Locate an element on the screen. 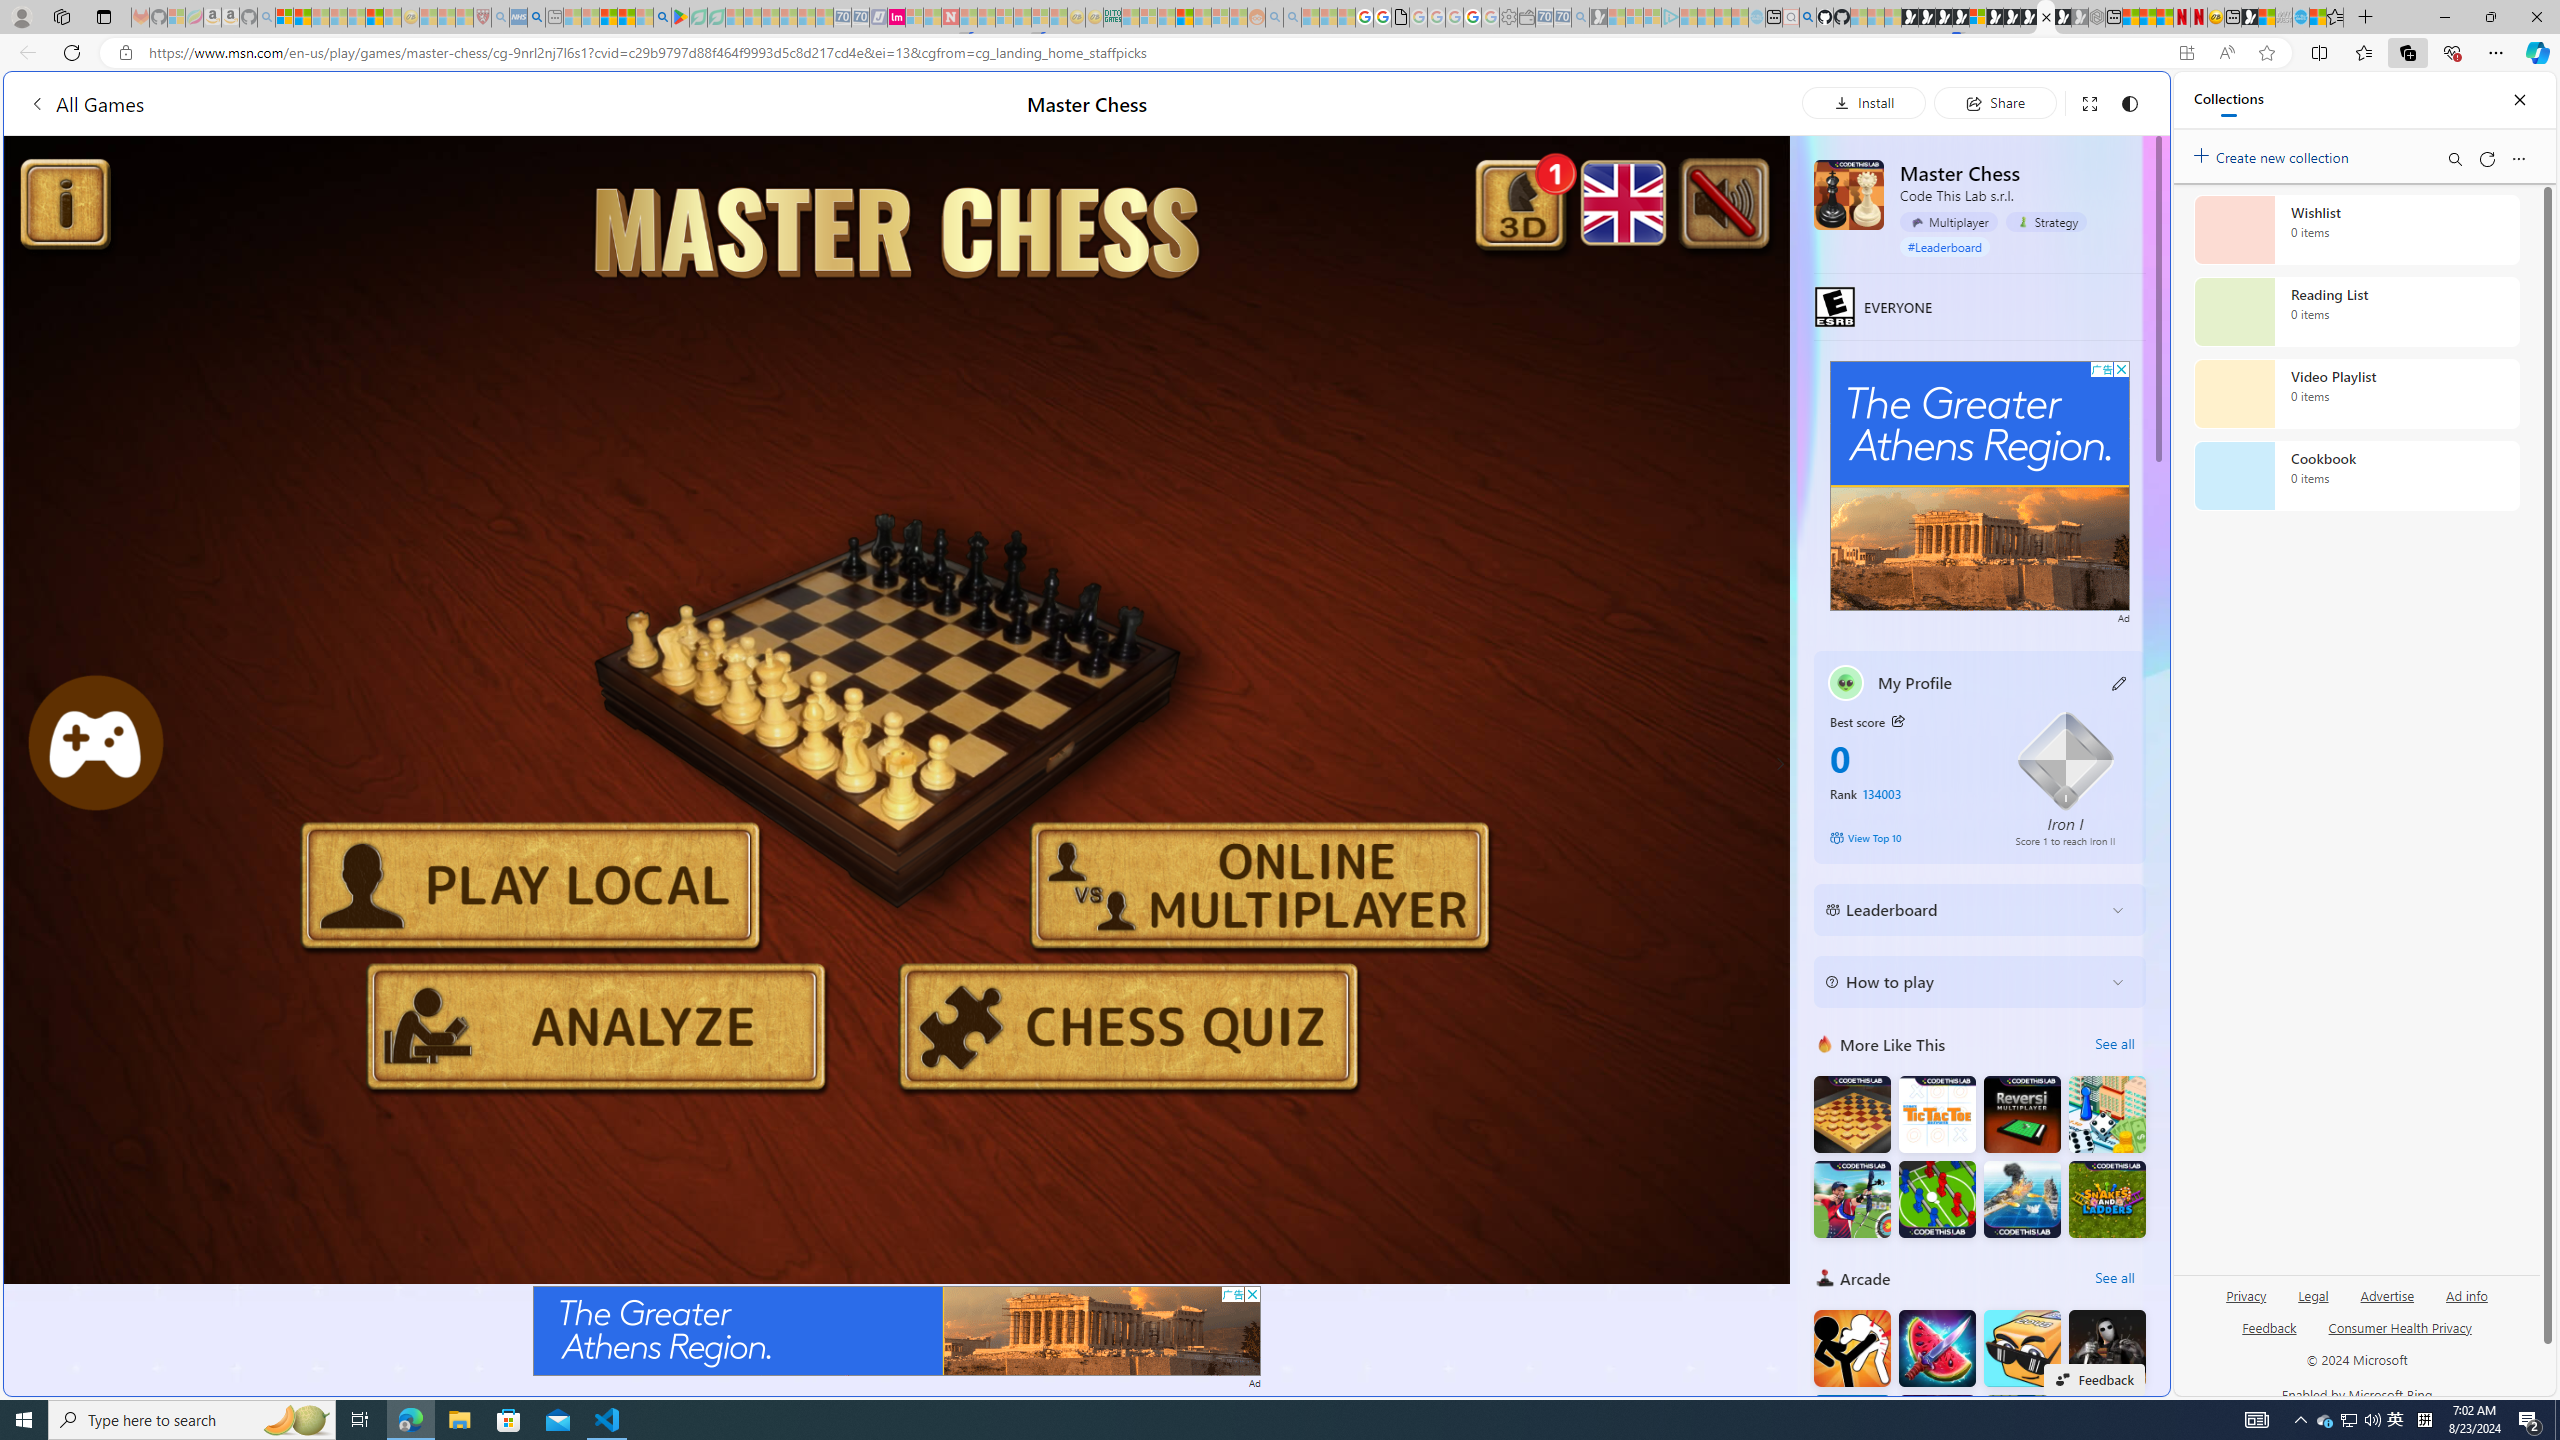  Pets - MSN is located at coordinates (627, 17).